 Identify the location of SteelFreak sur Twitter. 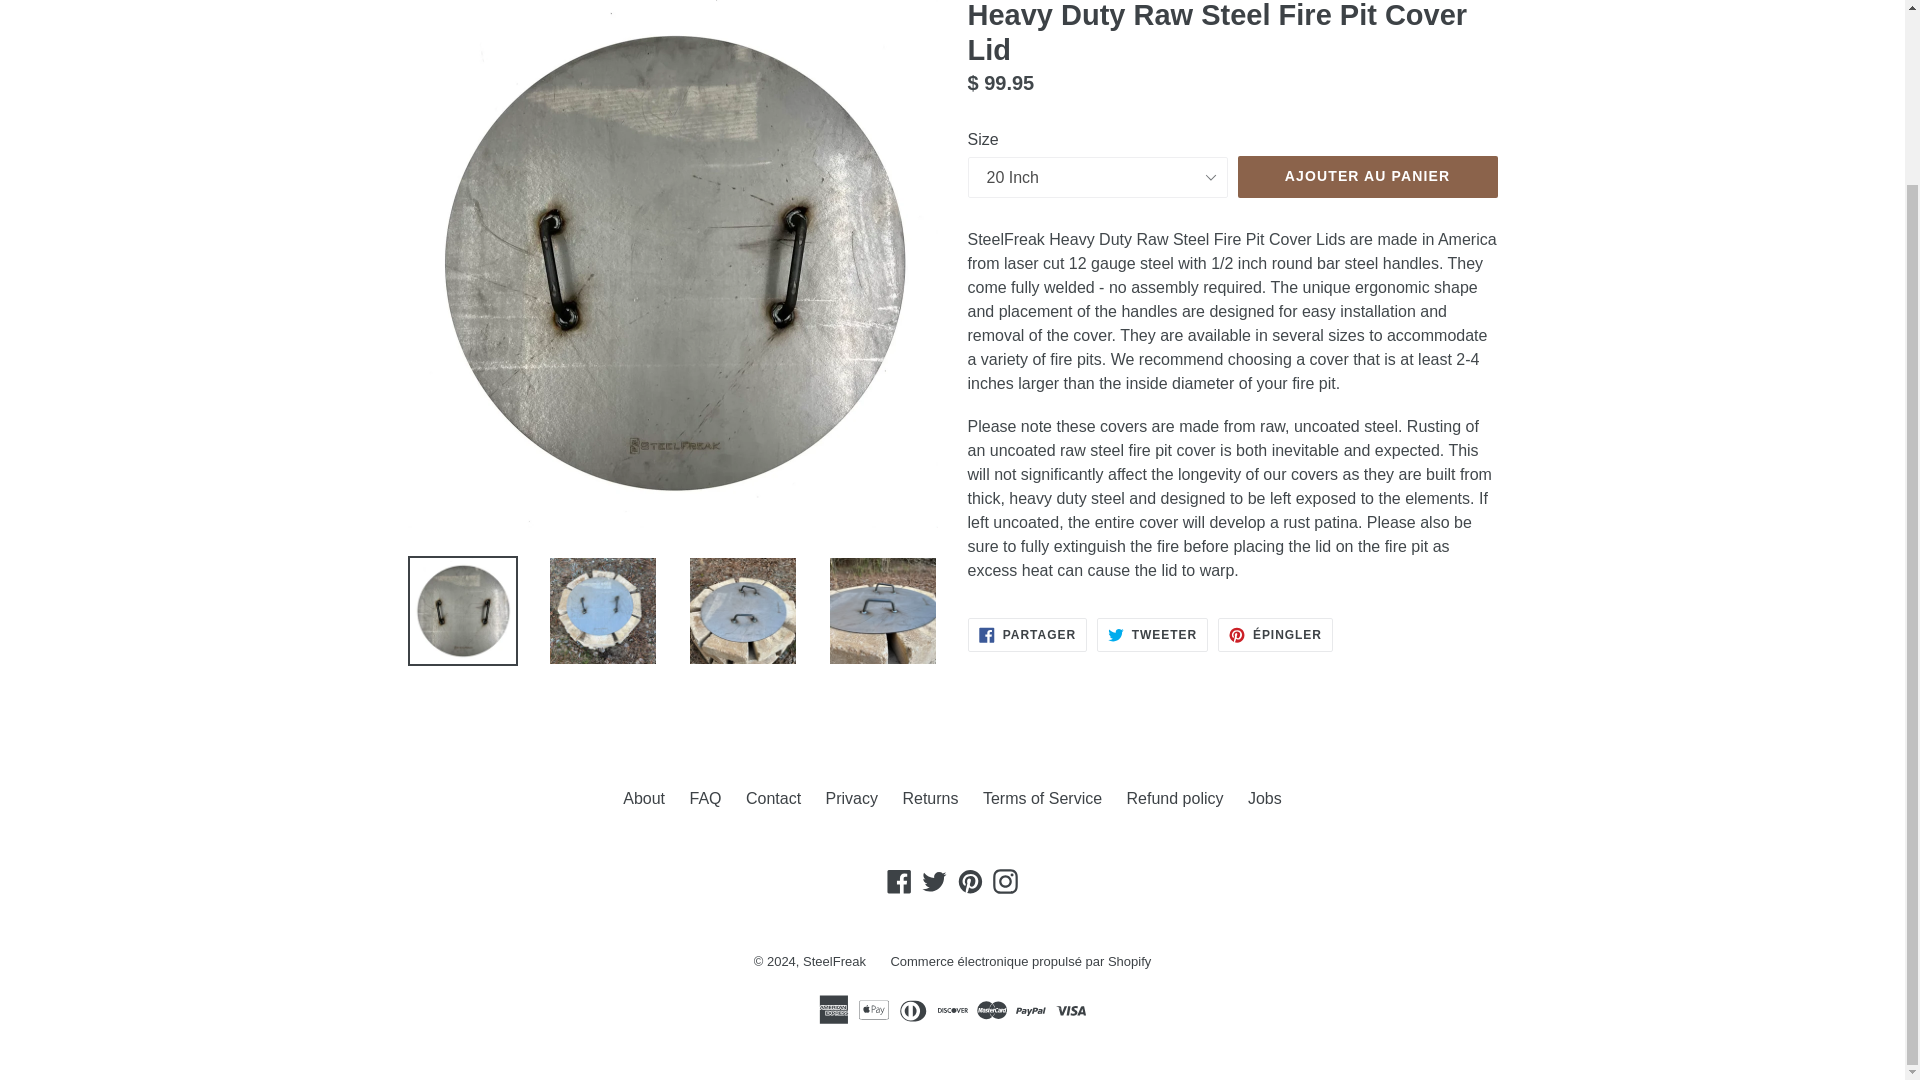
(934, 882).